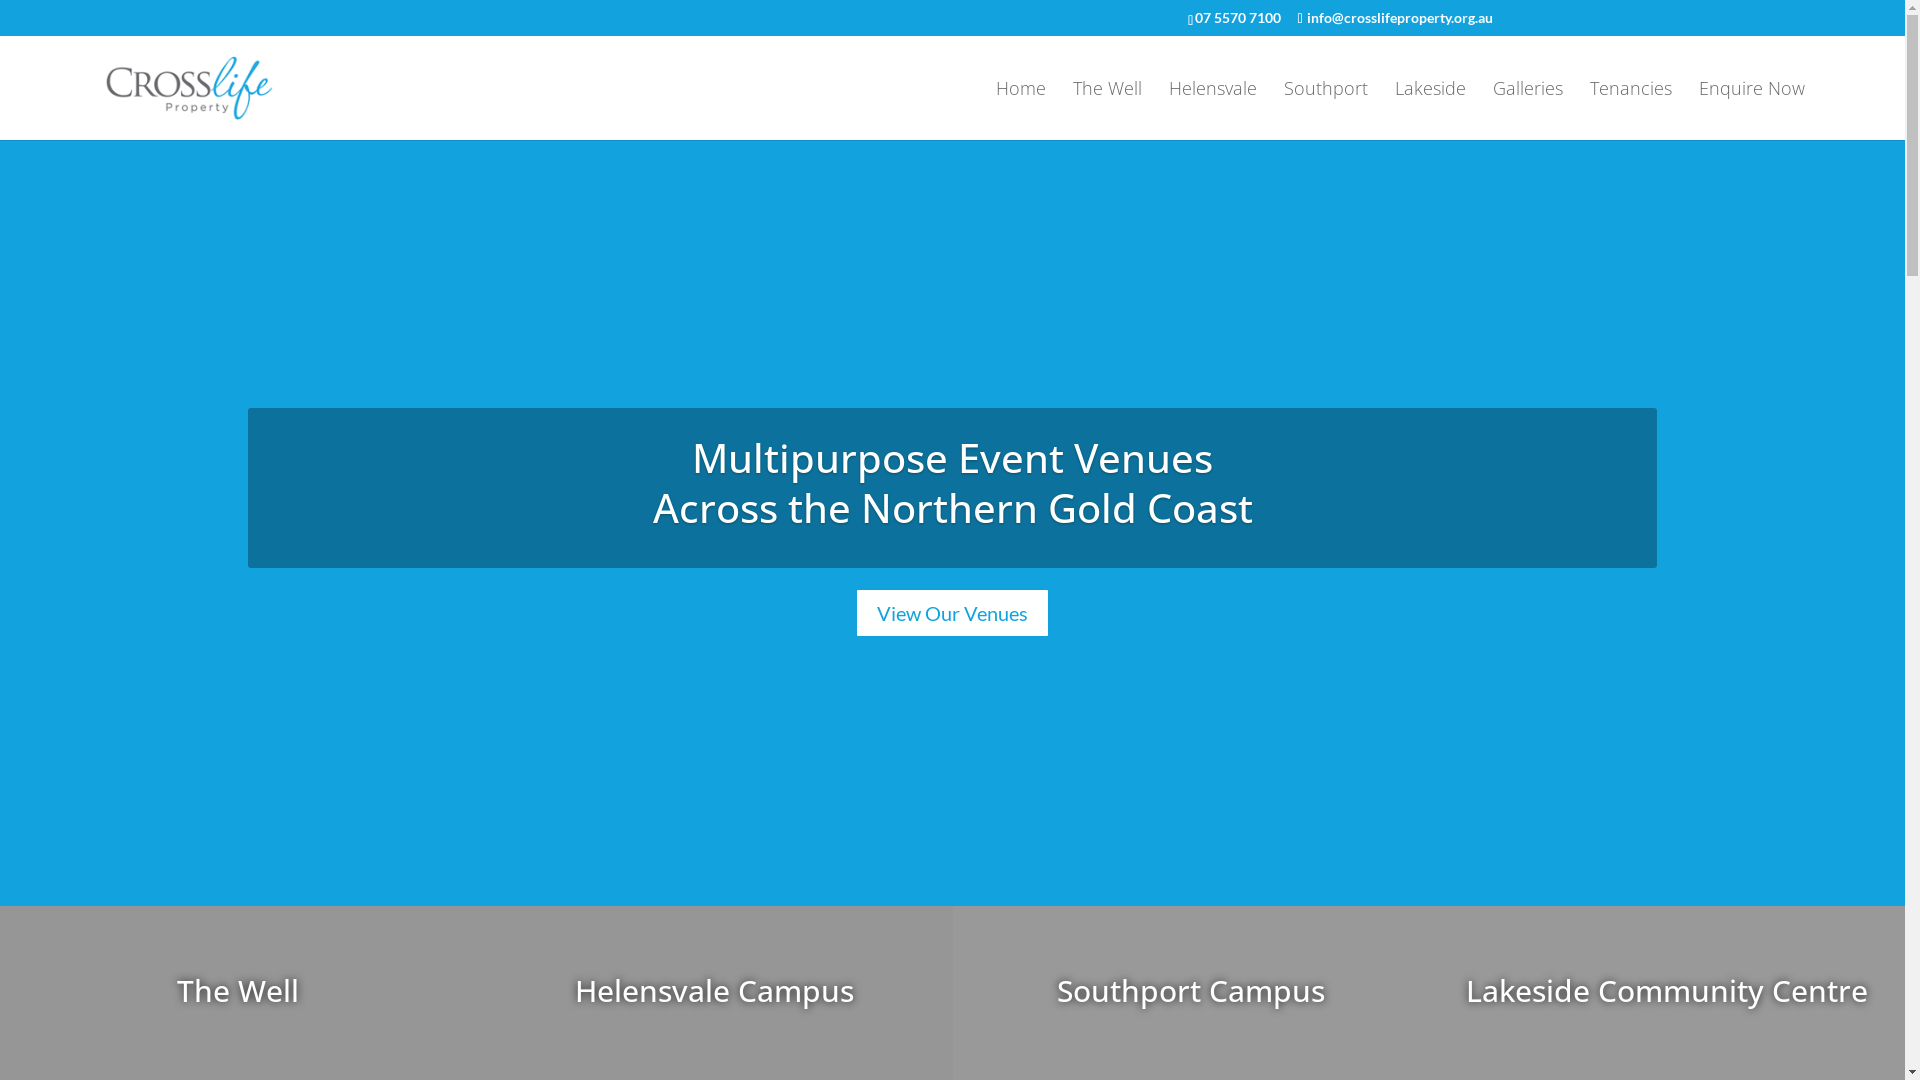 This screenshot has height=1080, width=1920. I want to click on info@crosslifeproperty.org.au, so click(1394, 16).